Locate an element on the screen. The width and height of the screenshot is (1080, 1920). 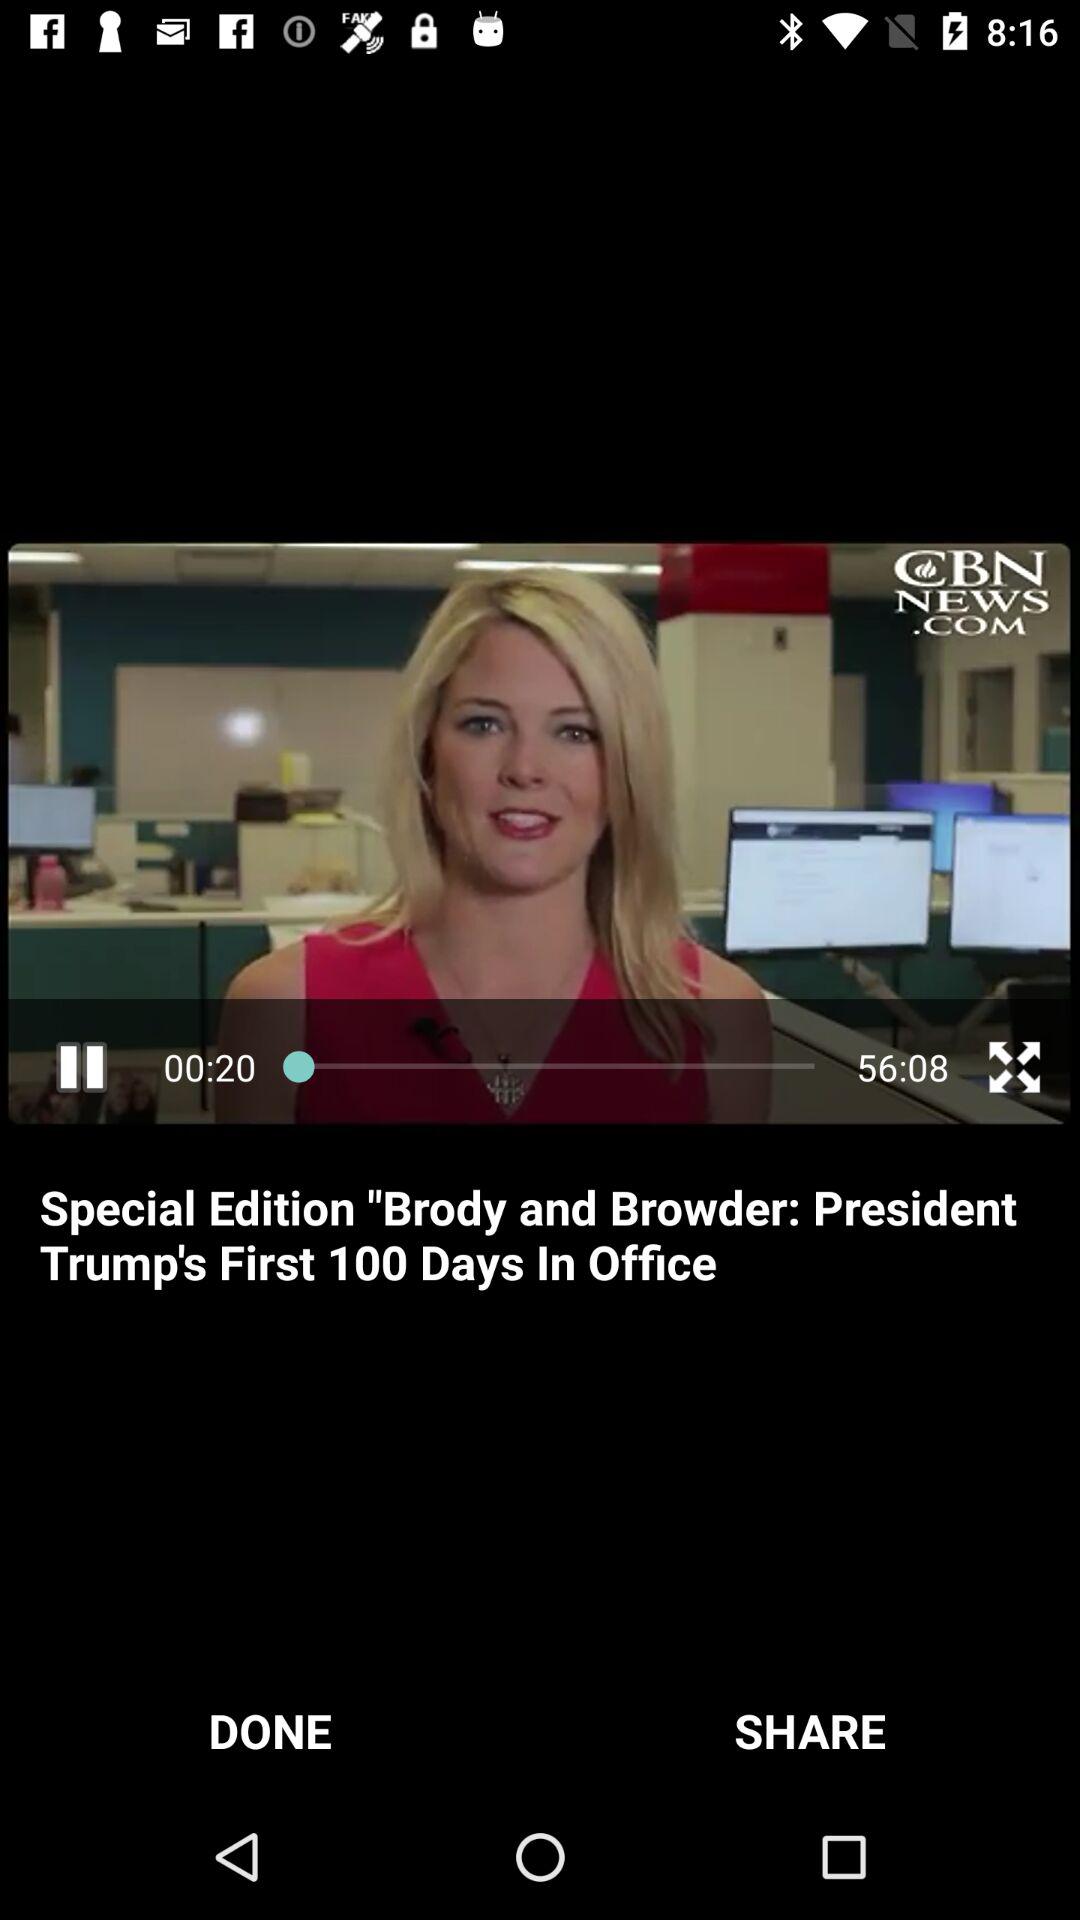
full screen mode is located at coordinates (1014, 1067).